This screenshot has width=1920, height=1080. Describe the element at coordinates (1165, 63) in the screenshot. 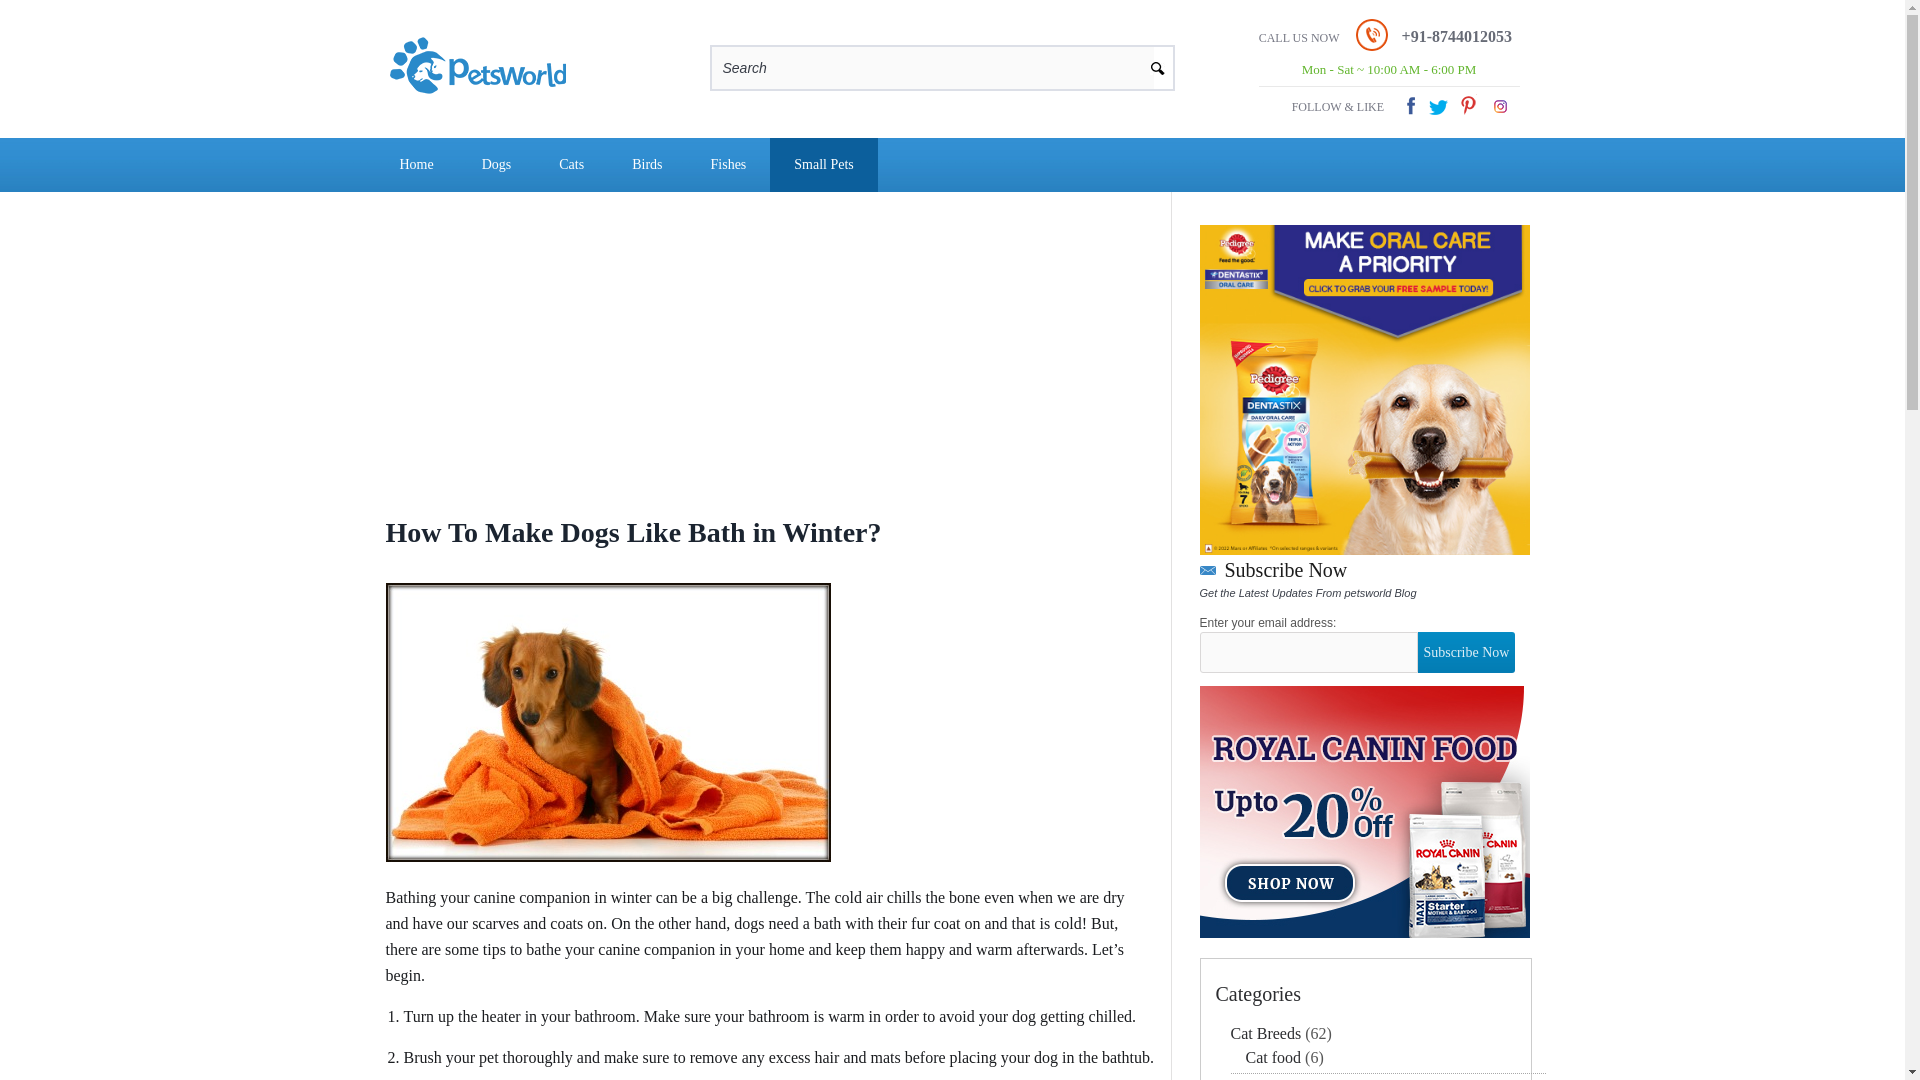

I see `search` at that location.